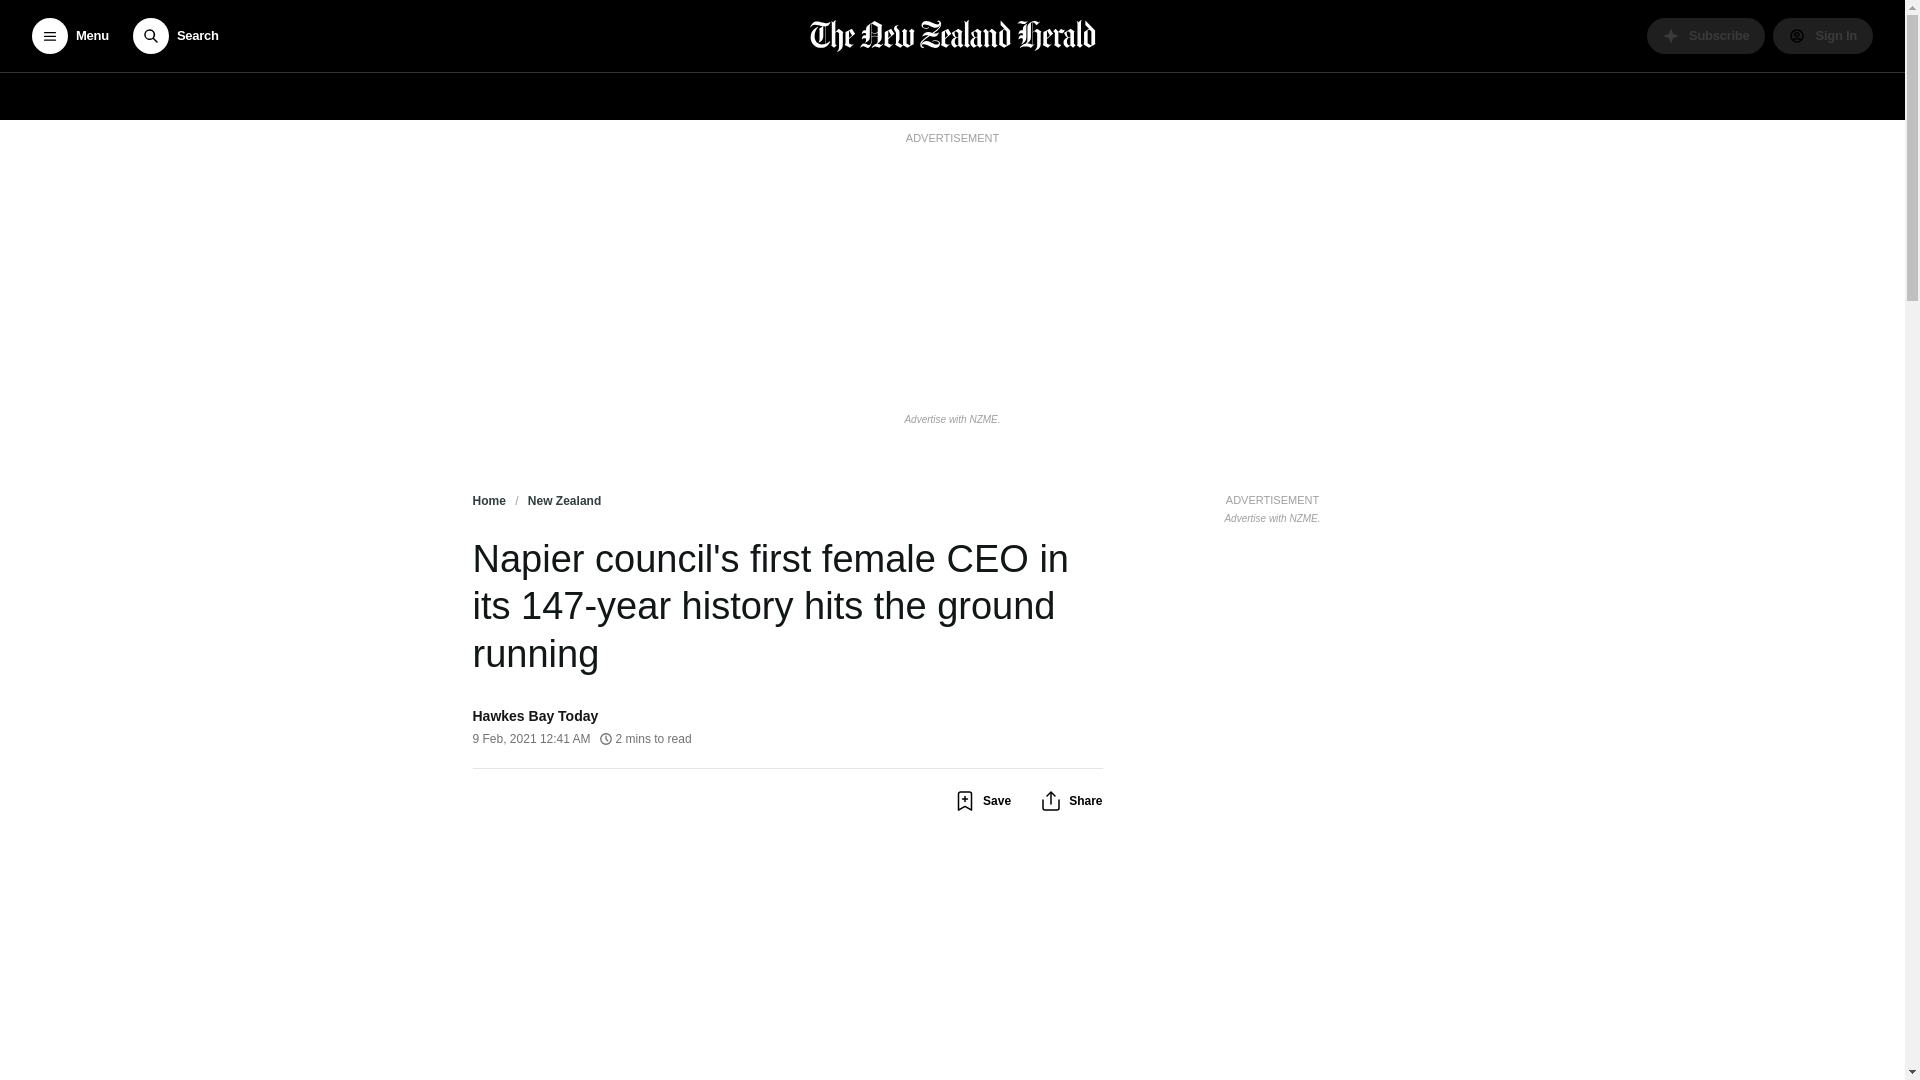  Describe the element at coordinates (1822, 36) in the screenshot. I see `Sign In` at that location.